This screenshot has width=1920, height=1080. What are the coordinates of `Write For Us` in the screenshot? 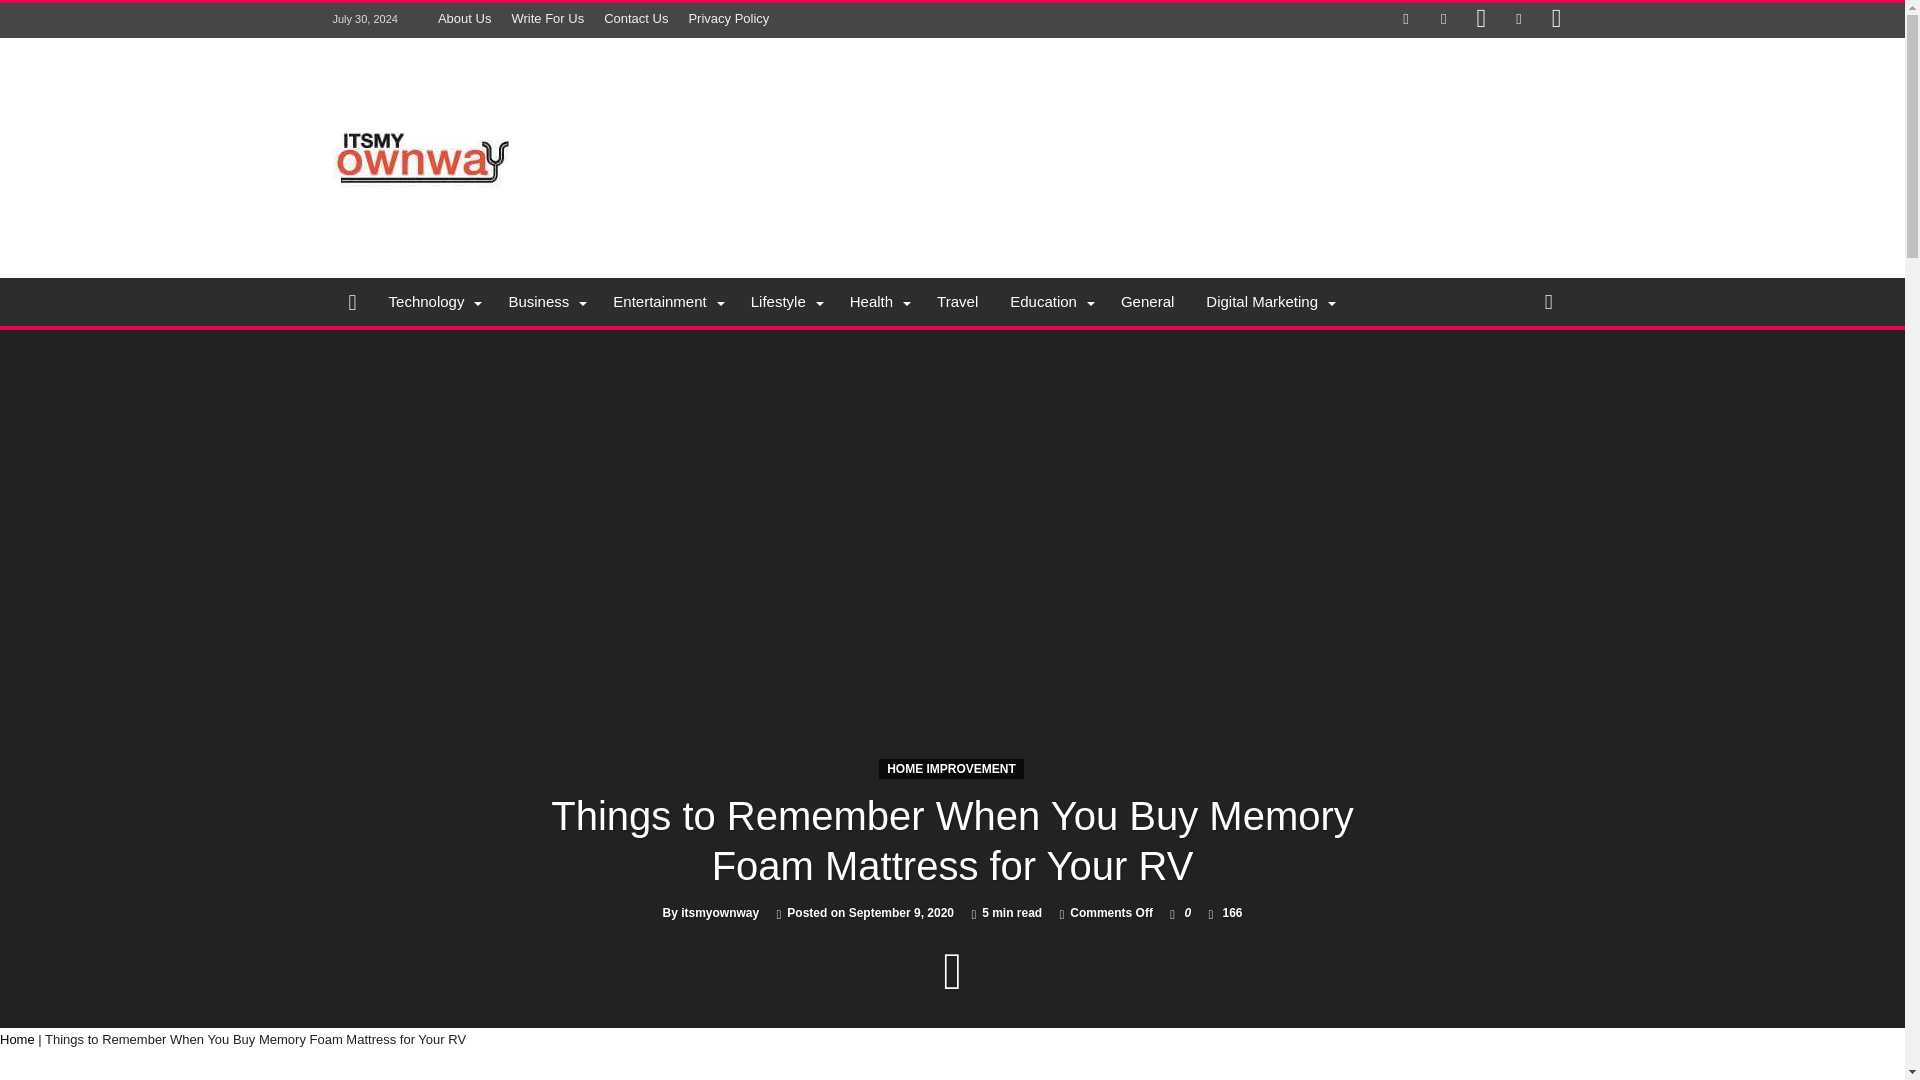 It's located at (547, 18).